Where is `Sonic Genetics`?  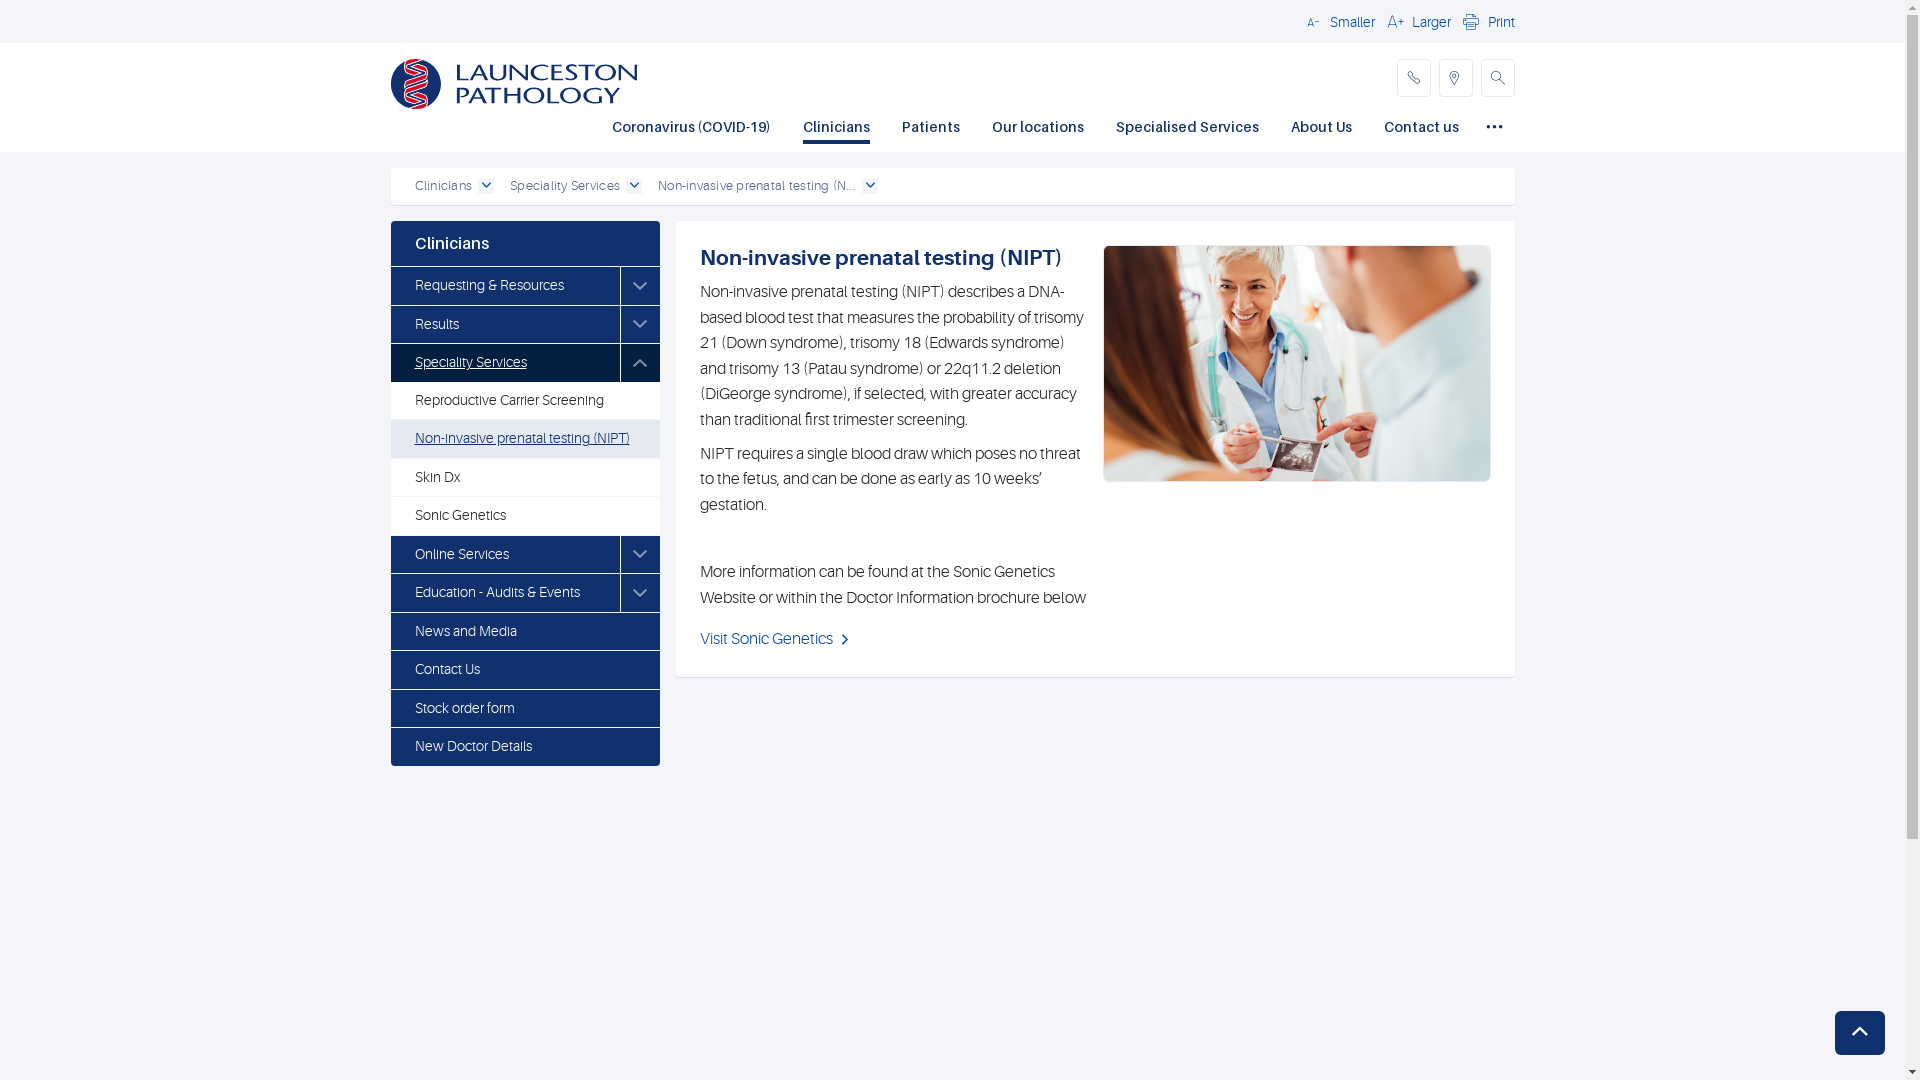 Sonic Genetics is located at coordinates (524, 516).